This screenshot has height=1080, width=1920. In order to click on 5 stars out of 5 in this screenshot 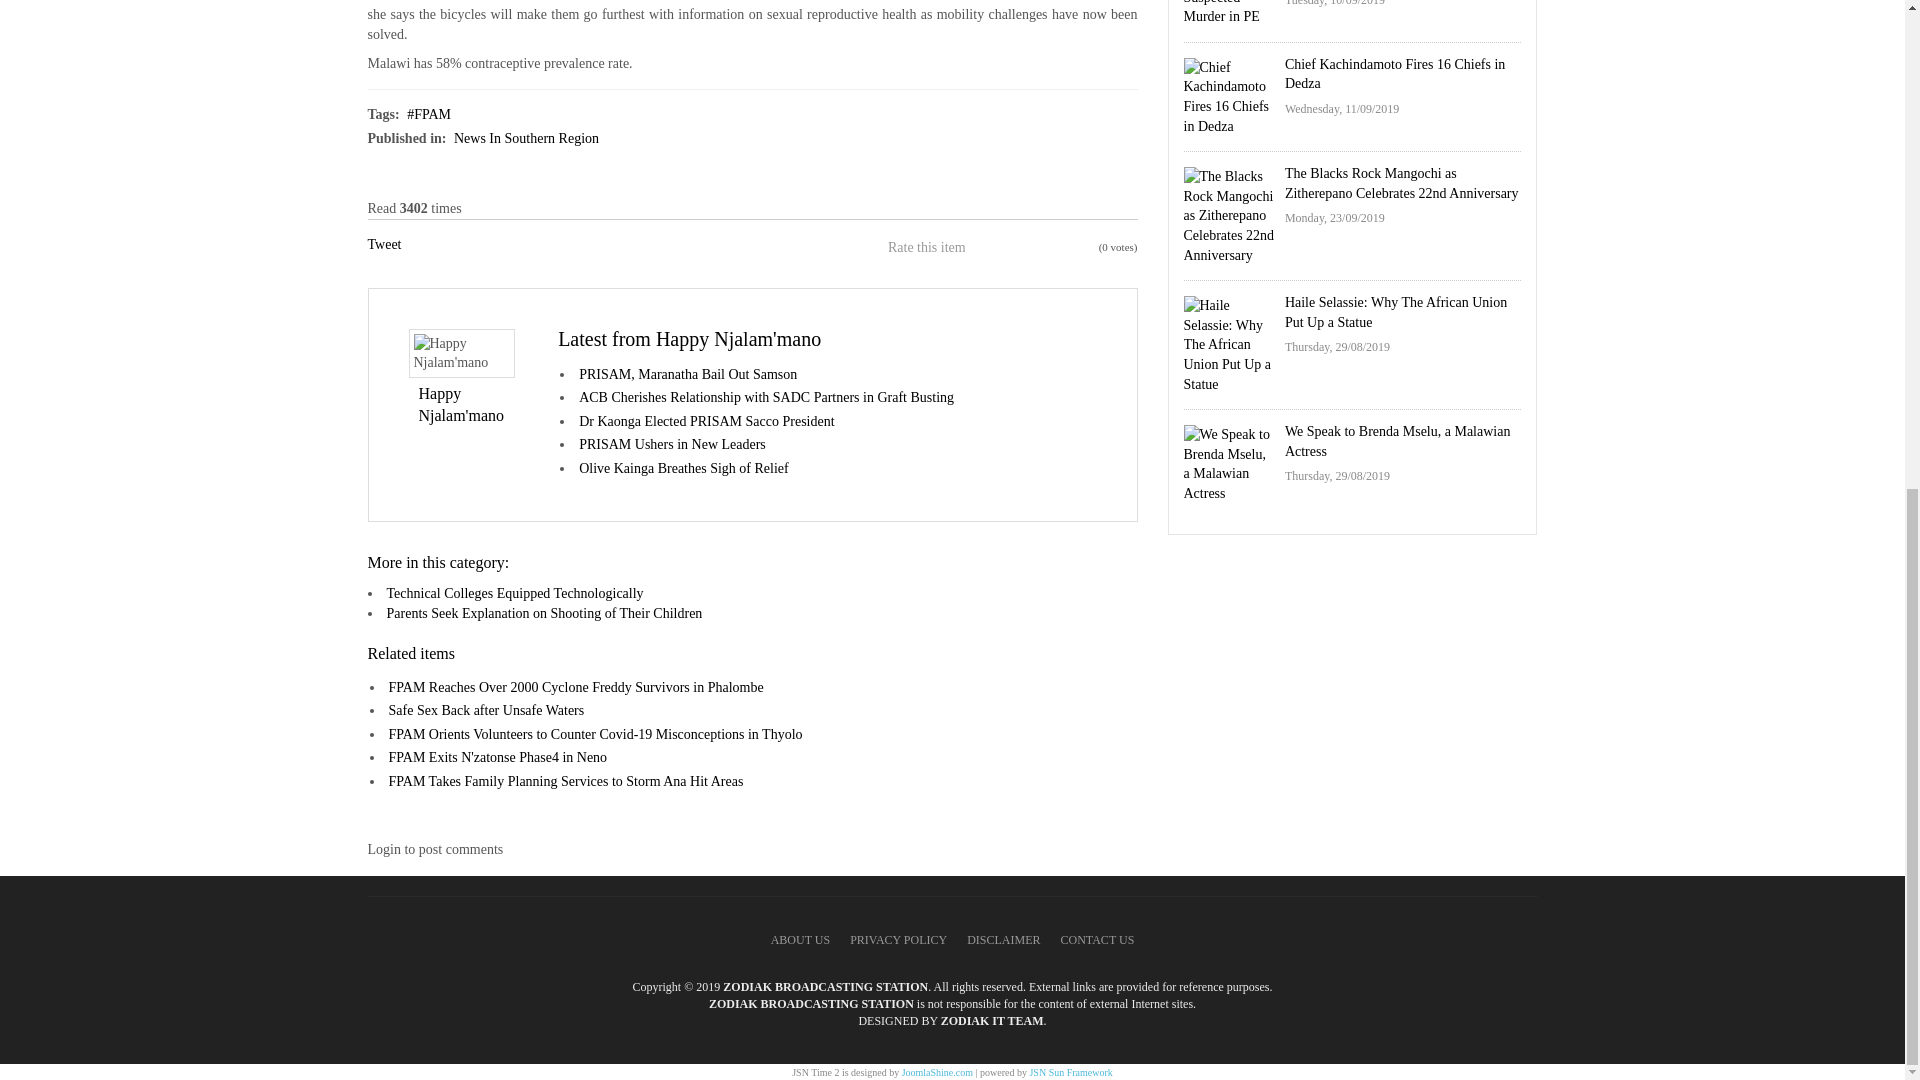, I will do `click(1032, 248)`.